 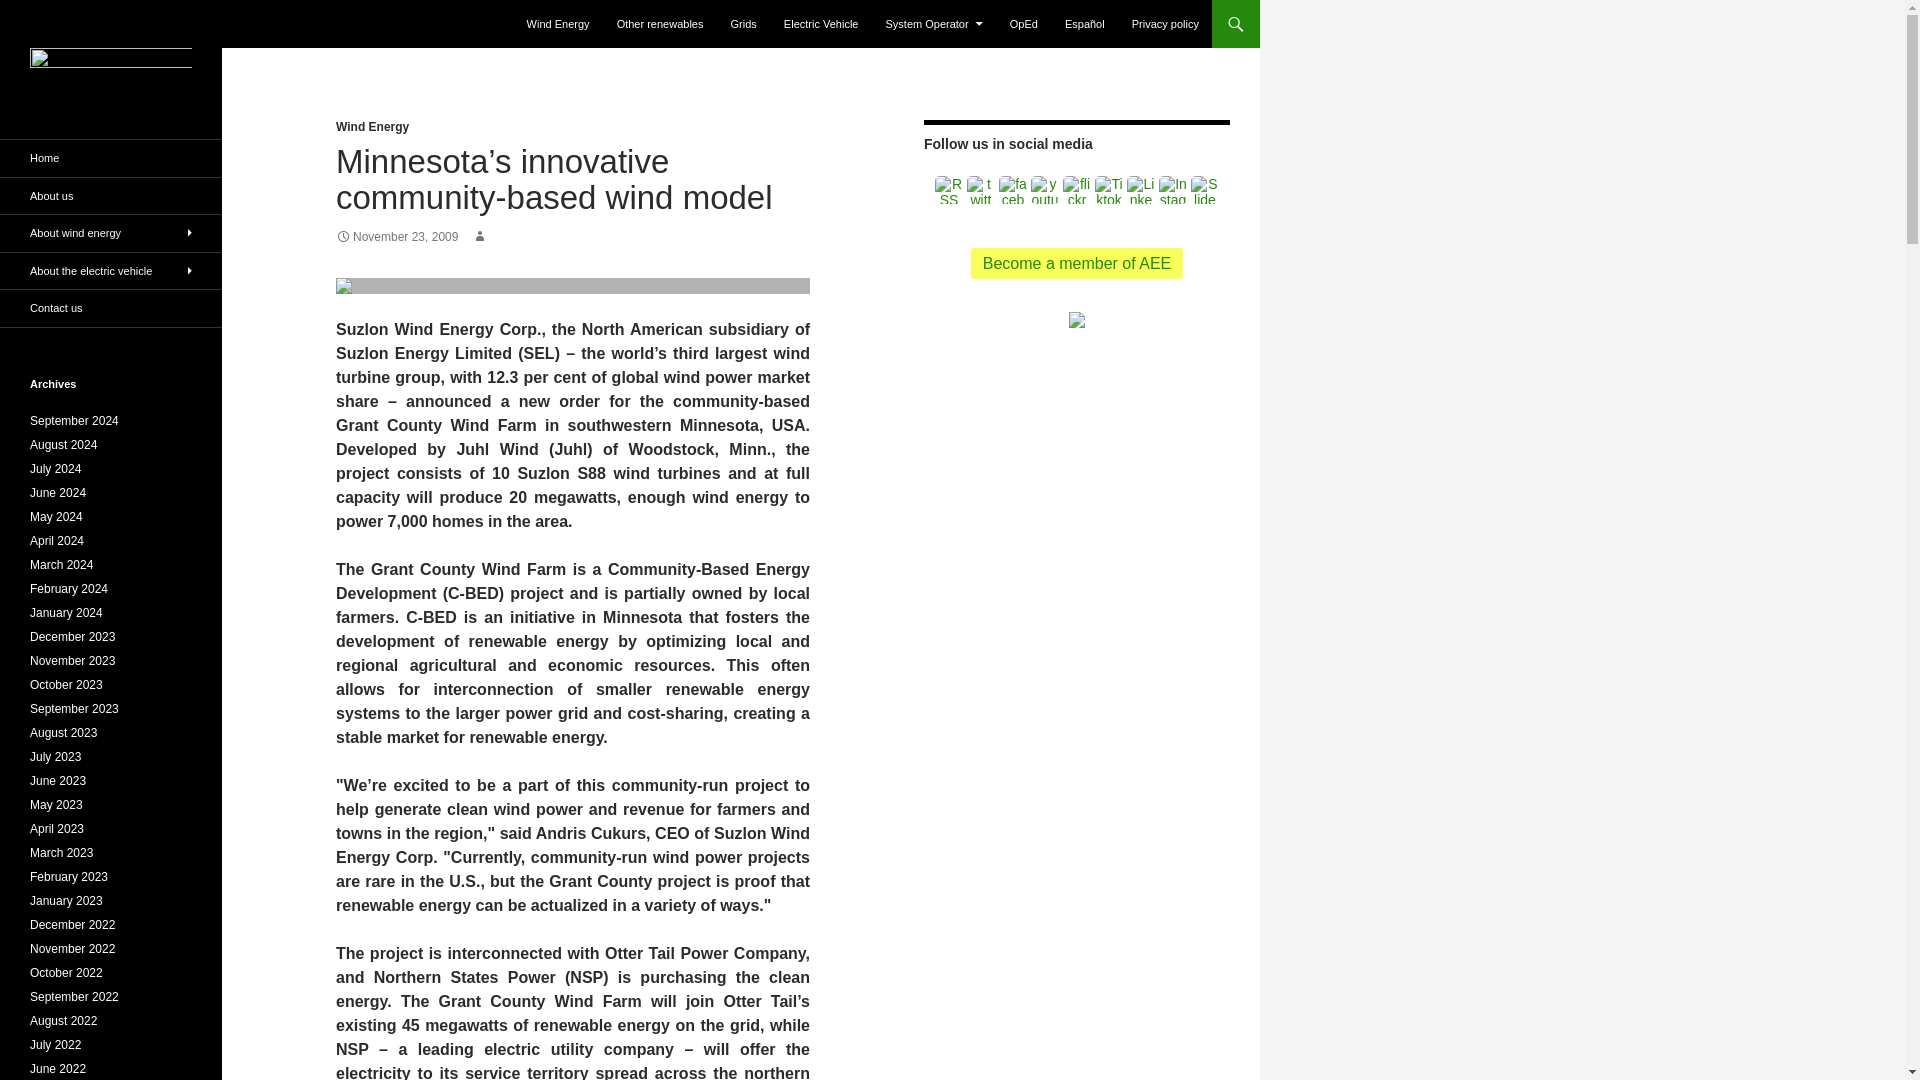 I want to click on Become a member of AEE, so click(x=1078, y=263).